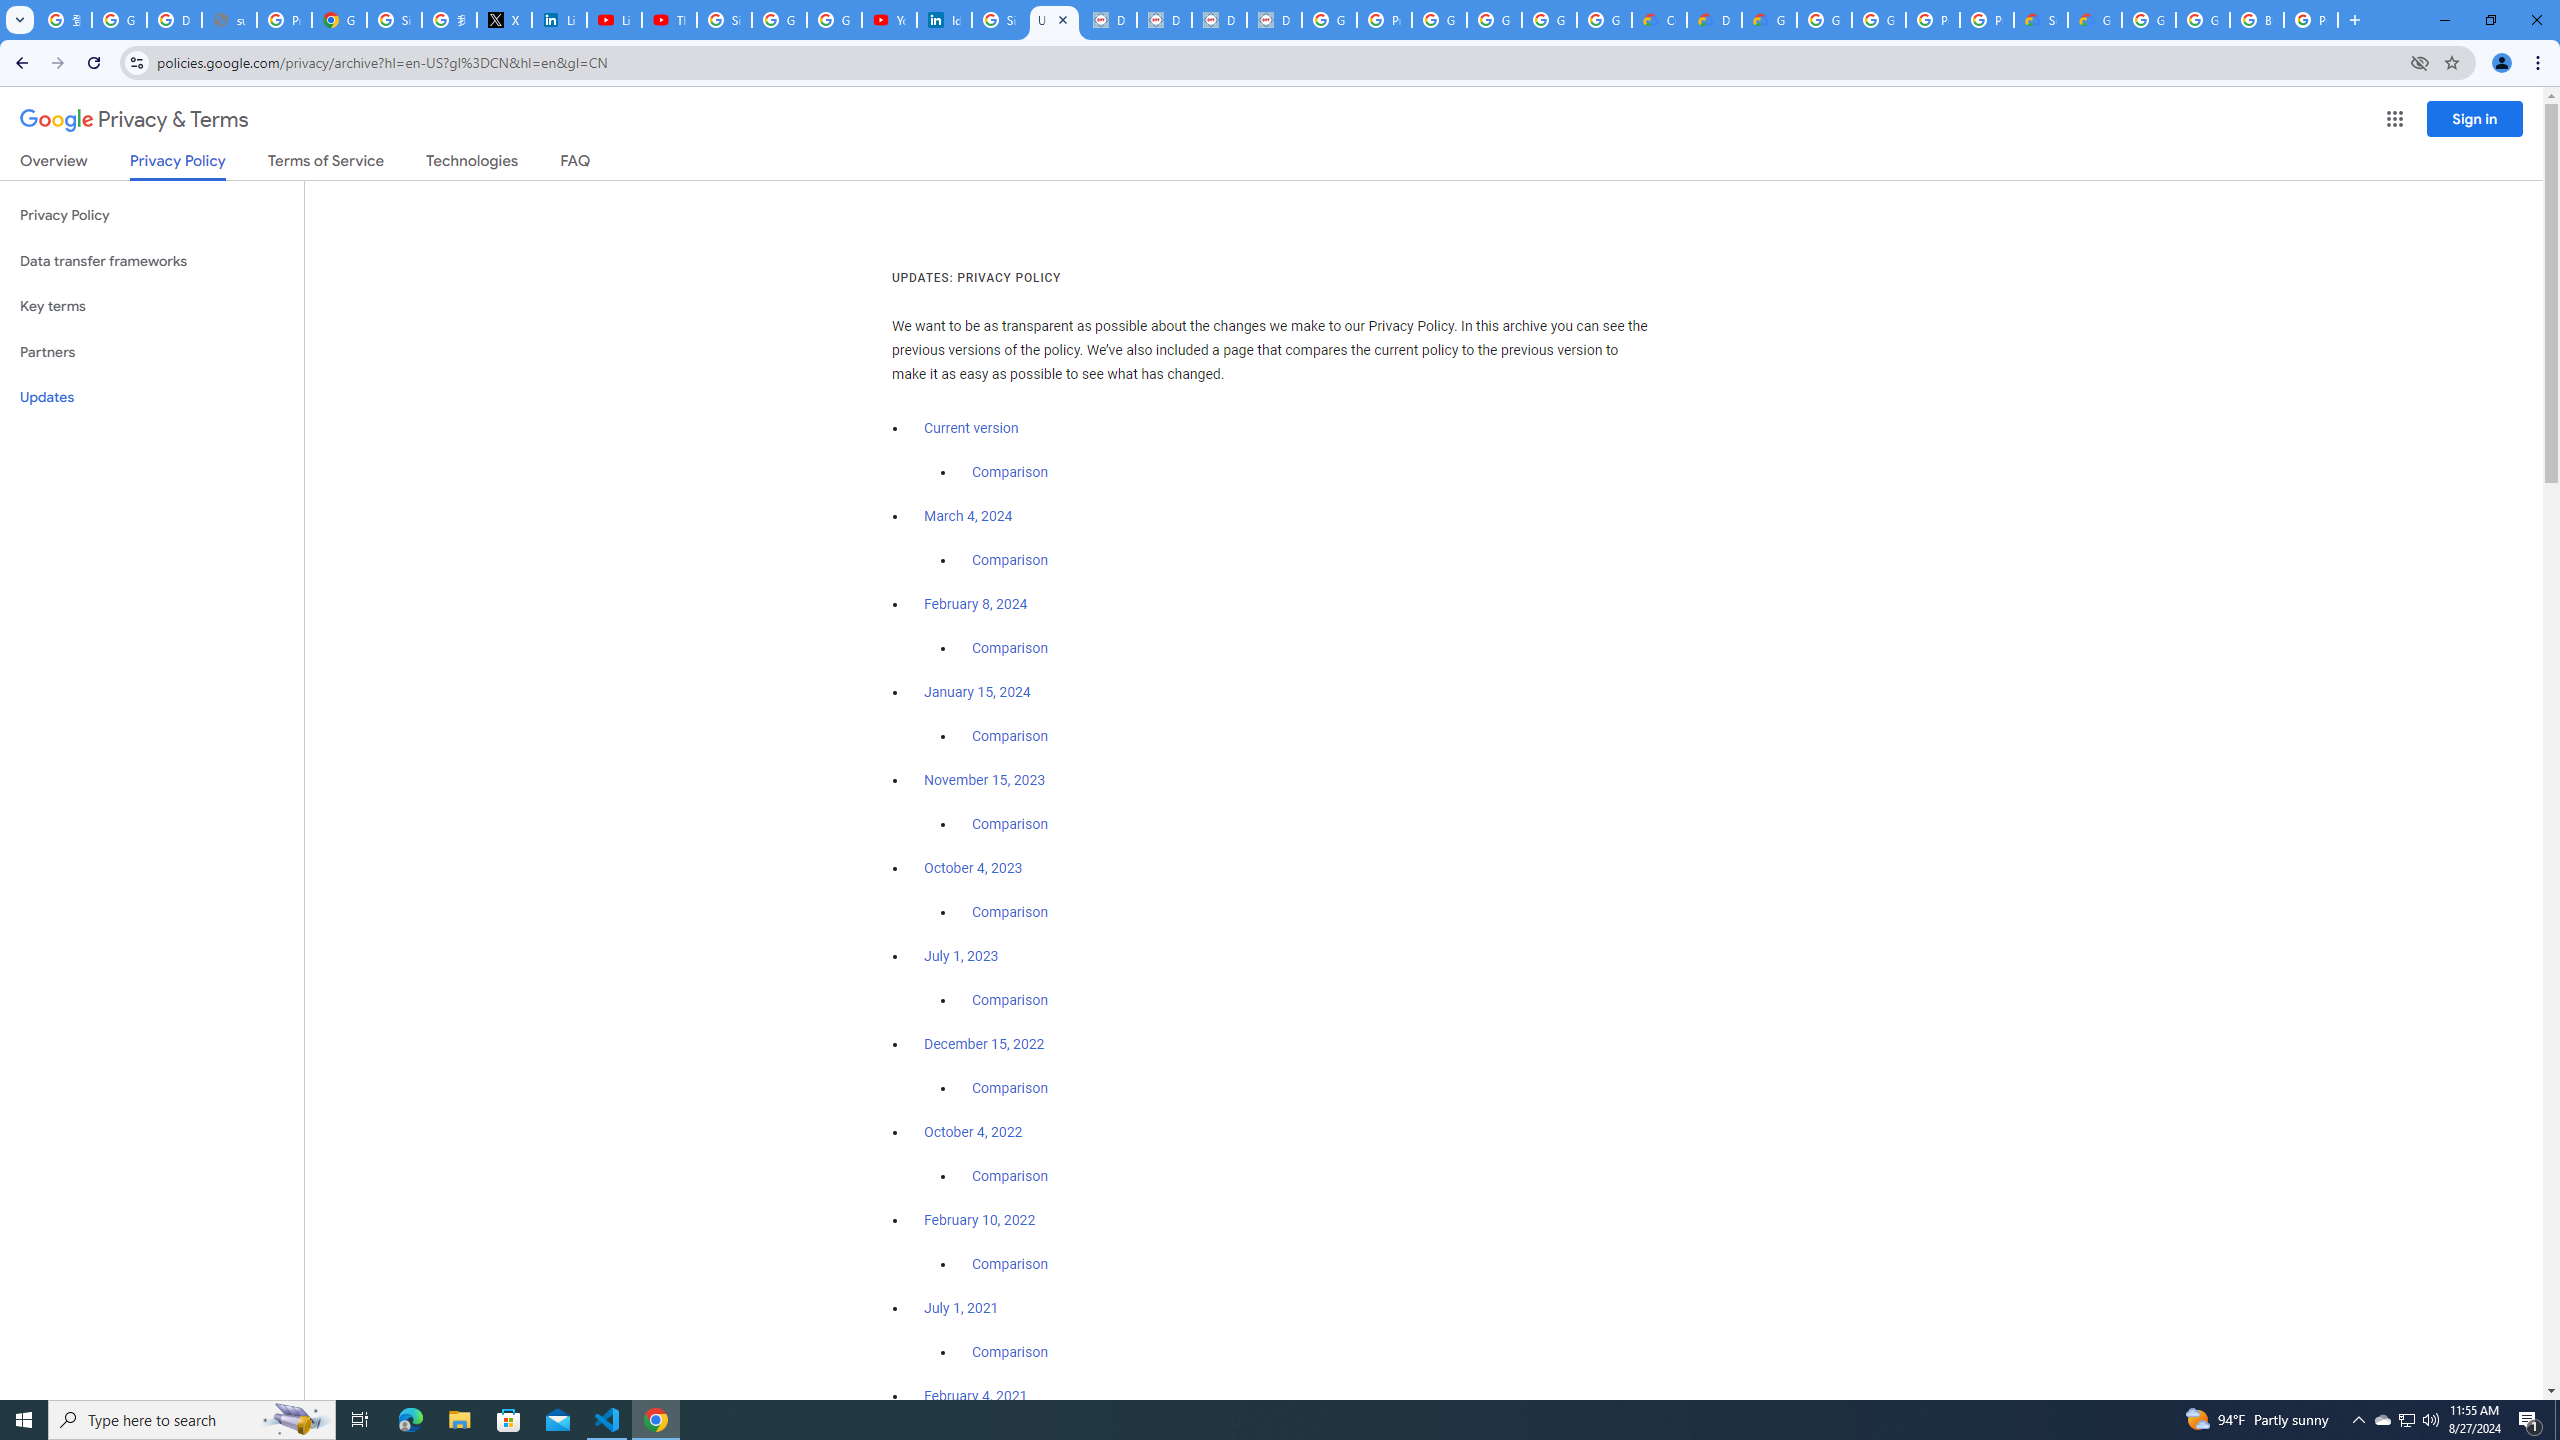 This screenshot has width=2560, height=1440. I want to click on July 1, 2021, so click(961, 1308).